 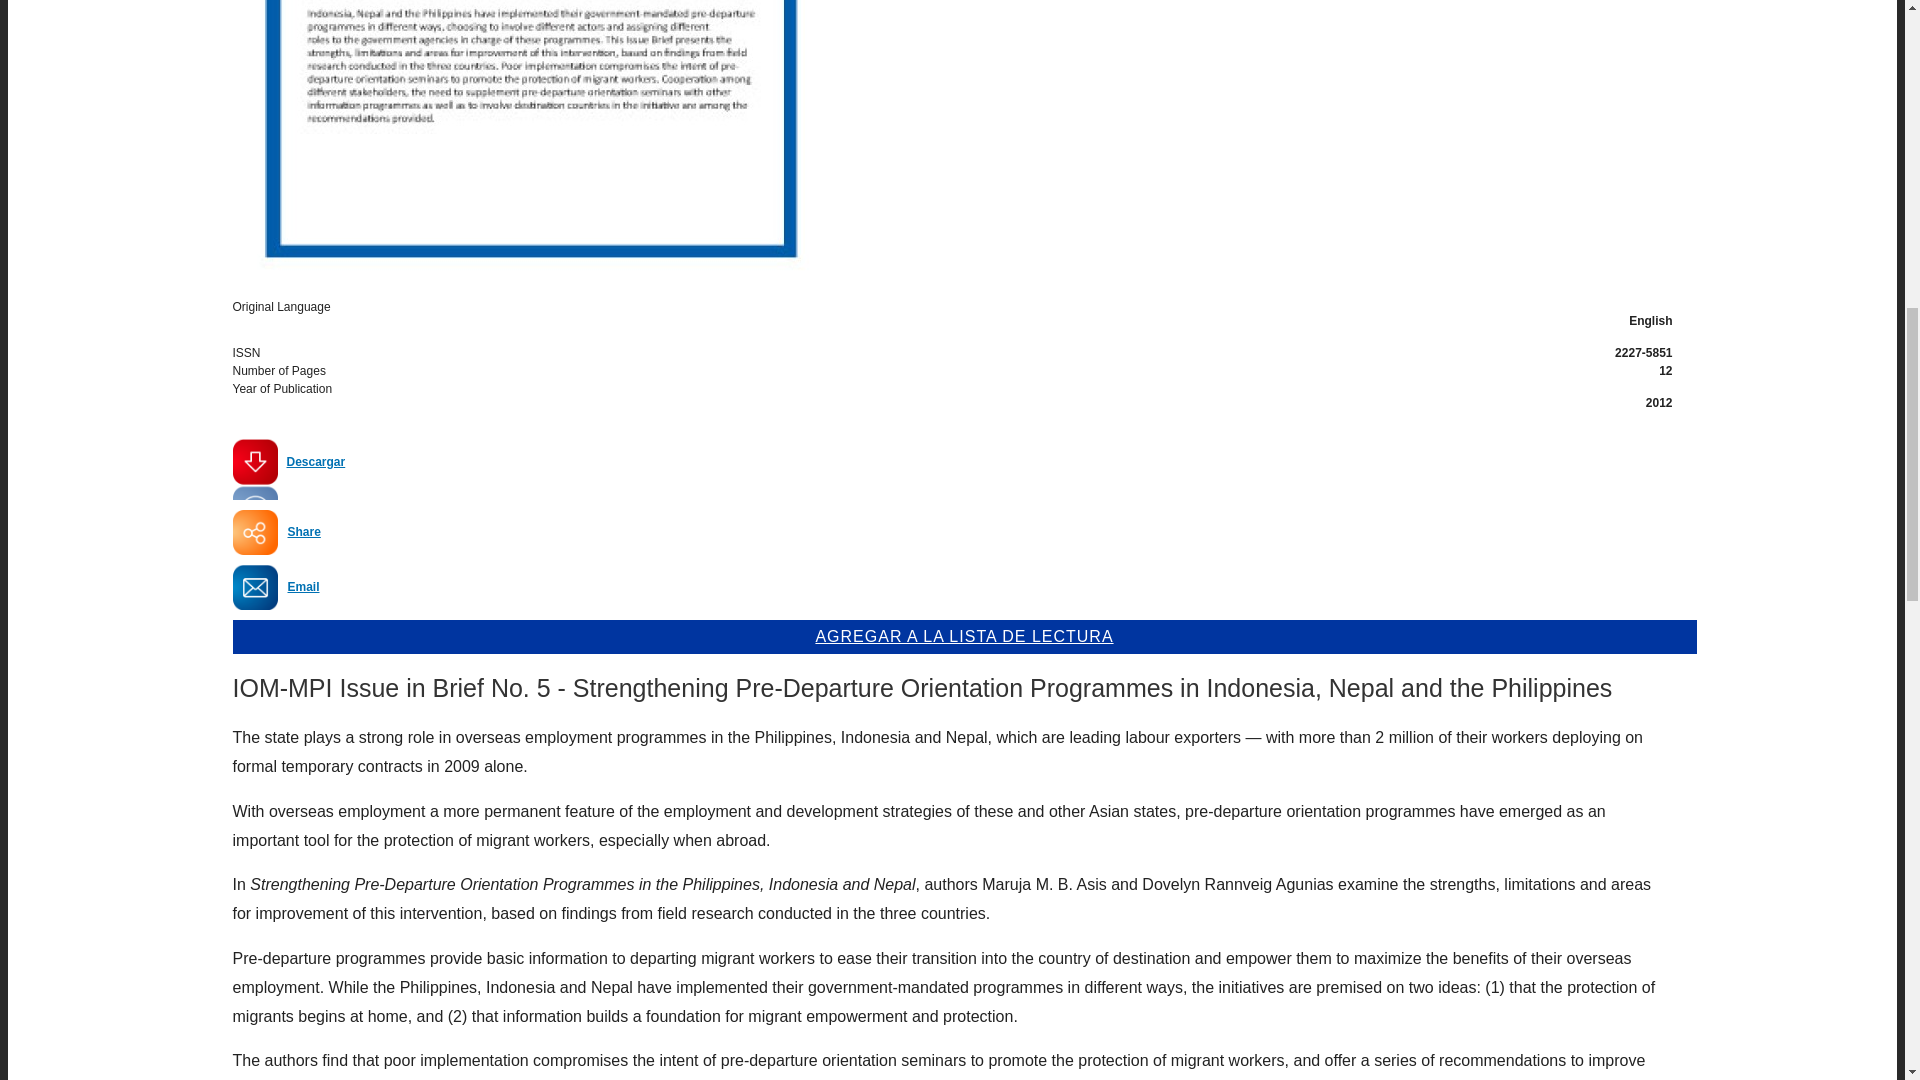 What do you see at coordinates (304, 531) in the screenshot?
I see `Share` at bounding box center [304, 531].